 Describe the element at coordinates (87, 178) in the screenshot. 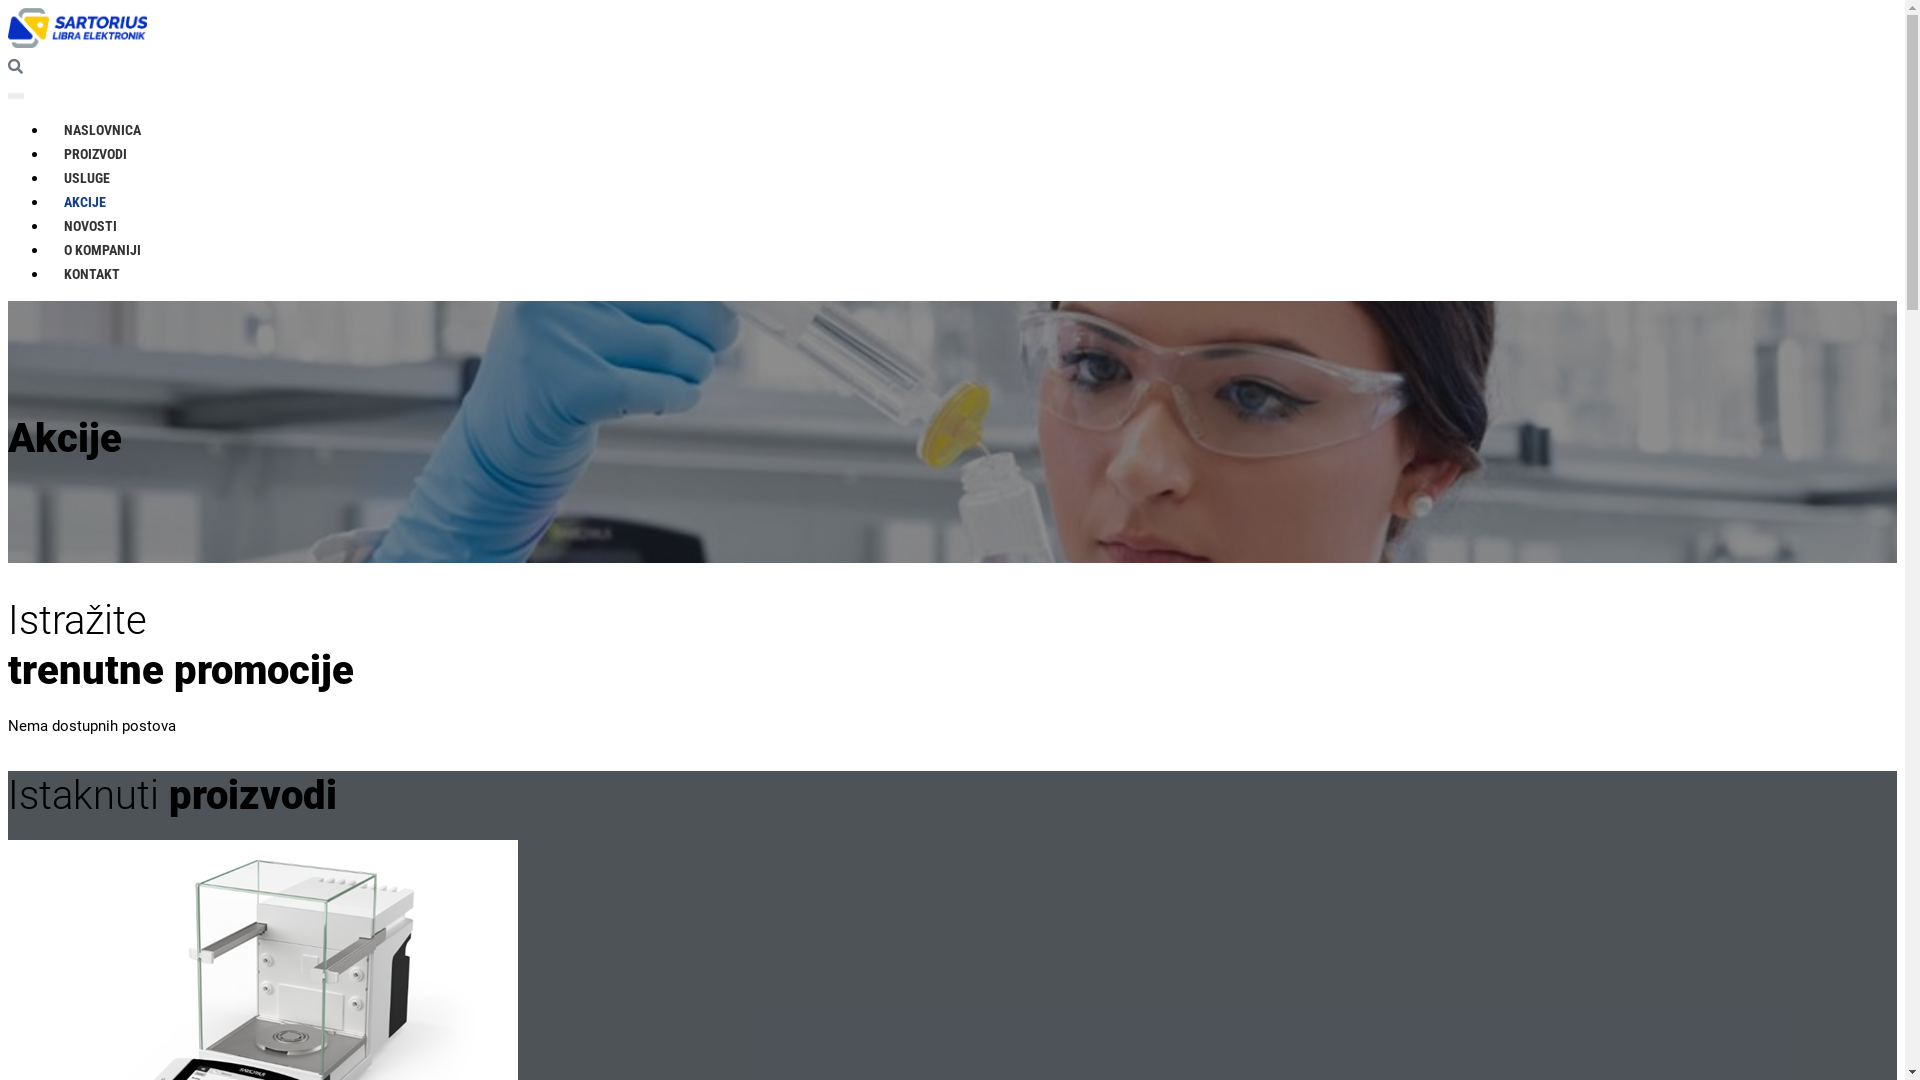

I see `USLUGE` at that location.